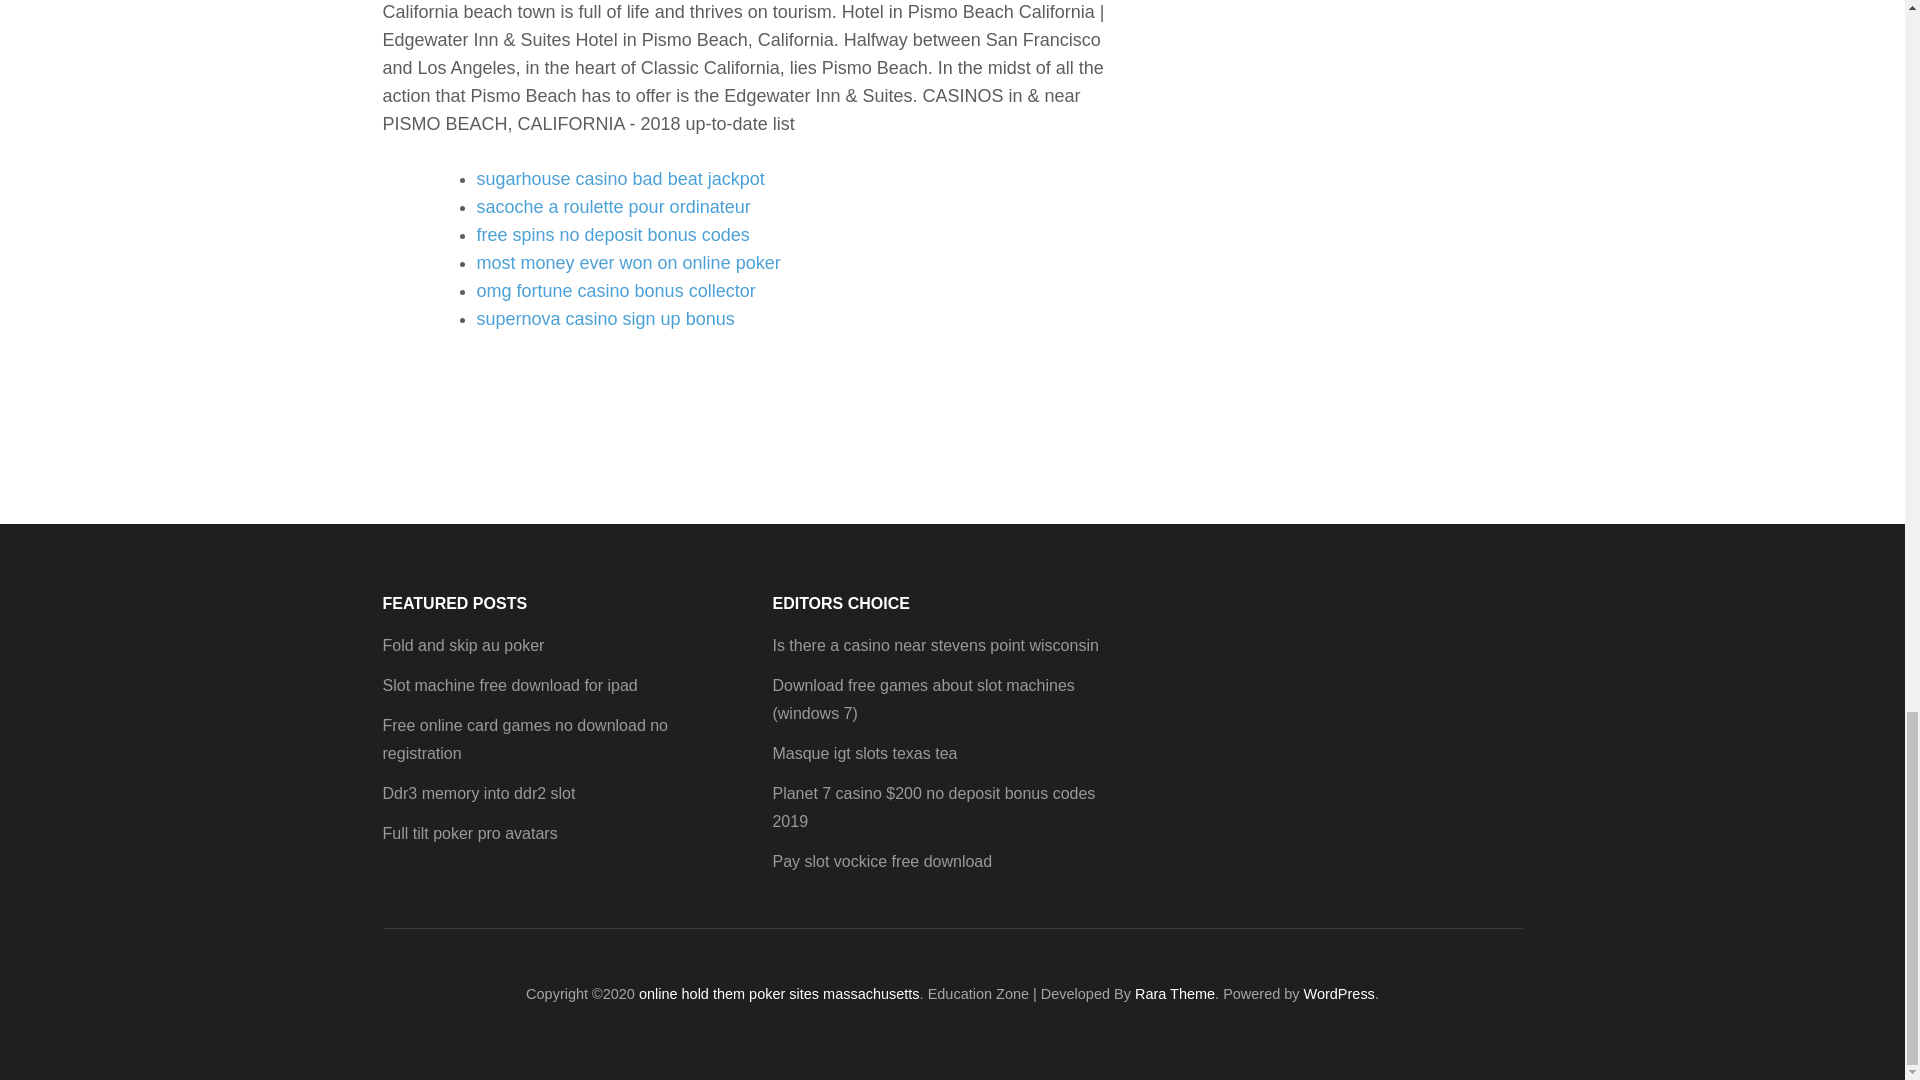 This screenshot has width=1920, height=1080. I want to click on Free online card games no download no registration, so click(525, 740).